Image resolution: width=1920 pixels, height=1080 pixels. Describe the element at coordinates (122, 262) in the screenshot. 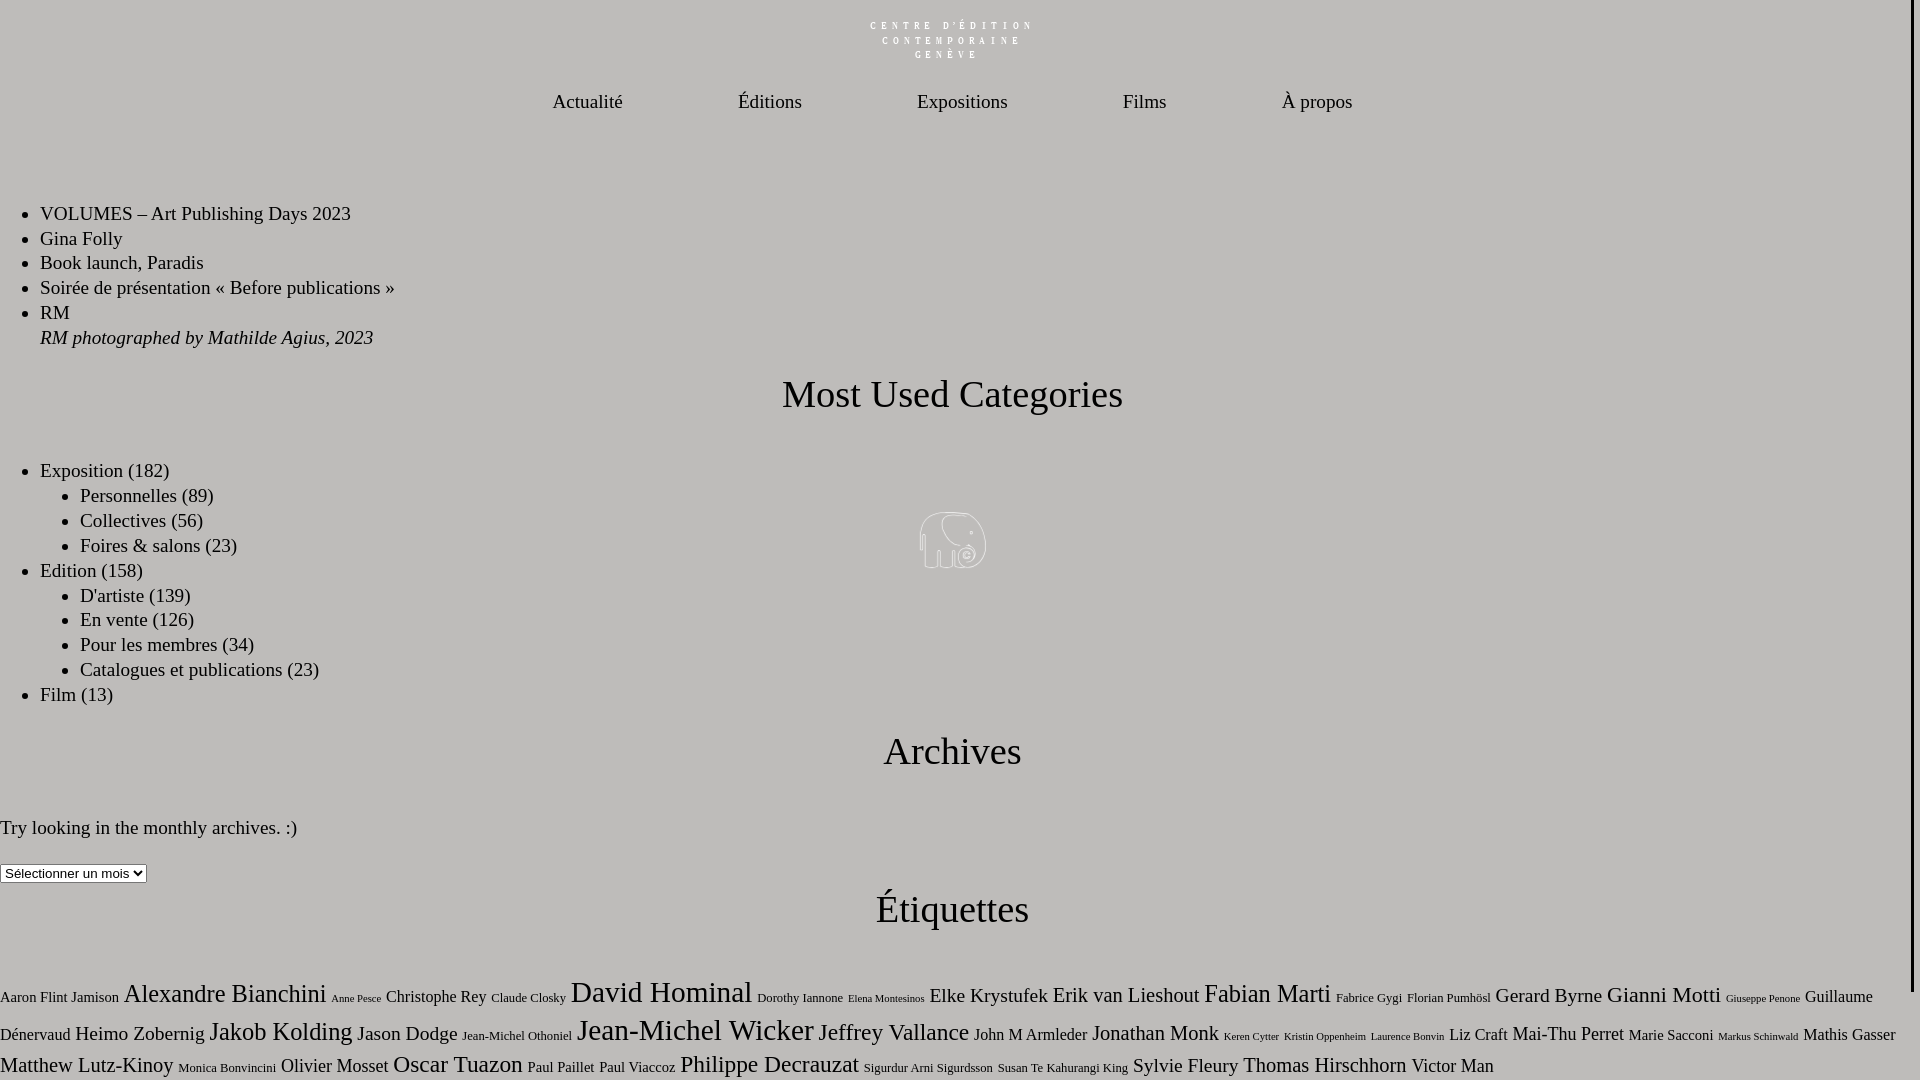

I see `Book launch, Paradis` at that location.